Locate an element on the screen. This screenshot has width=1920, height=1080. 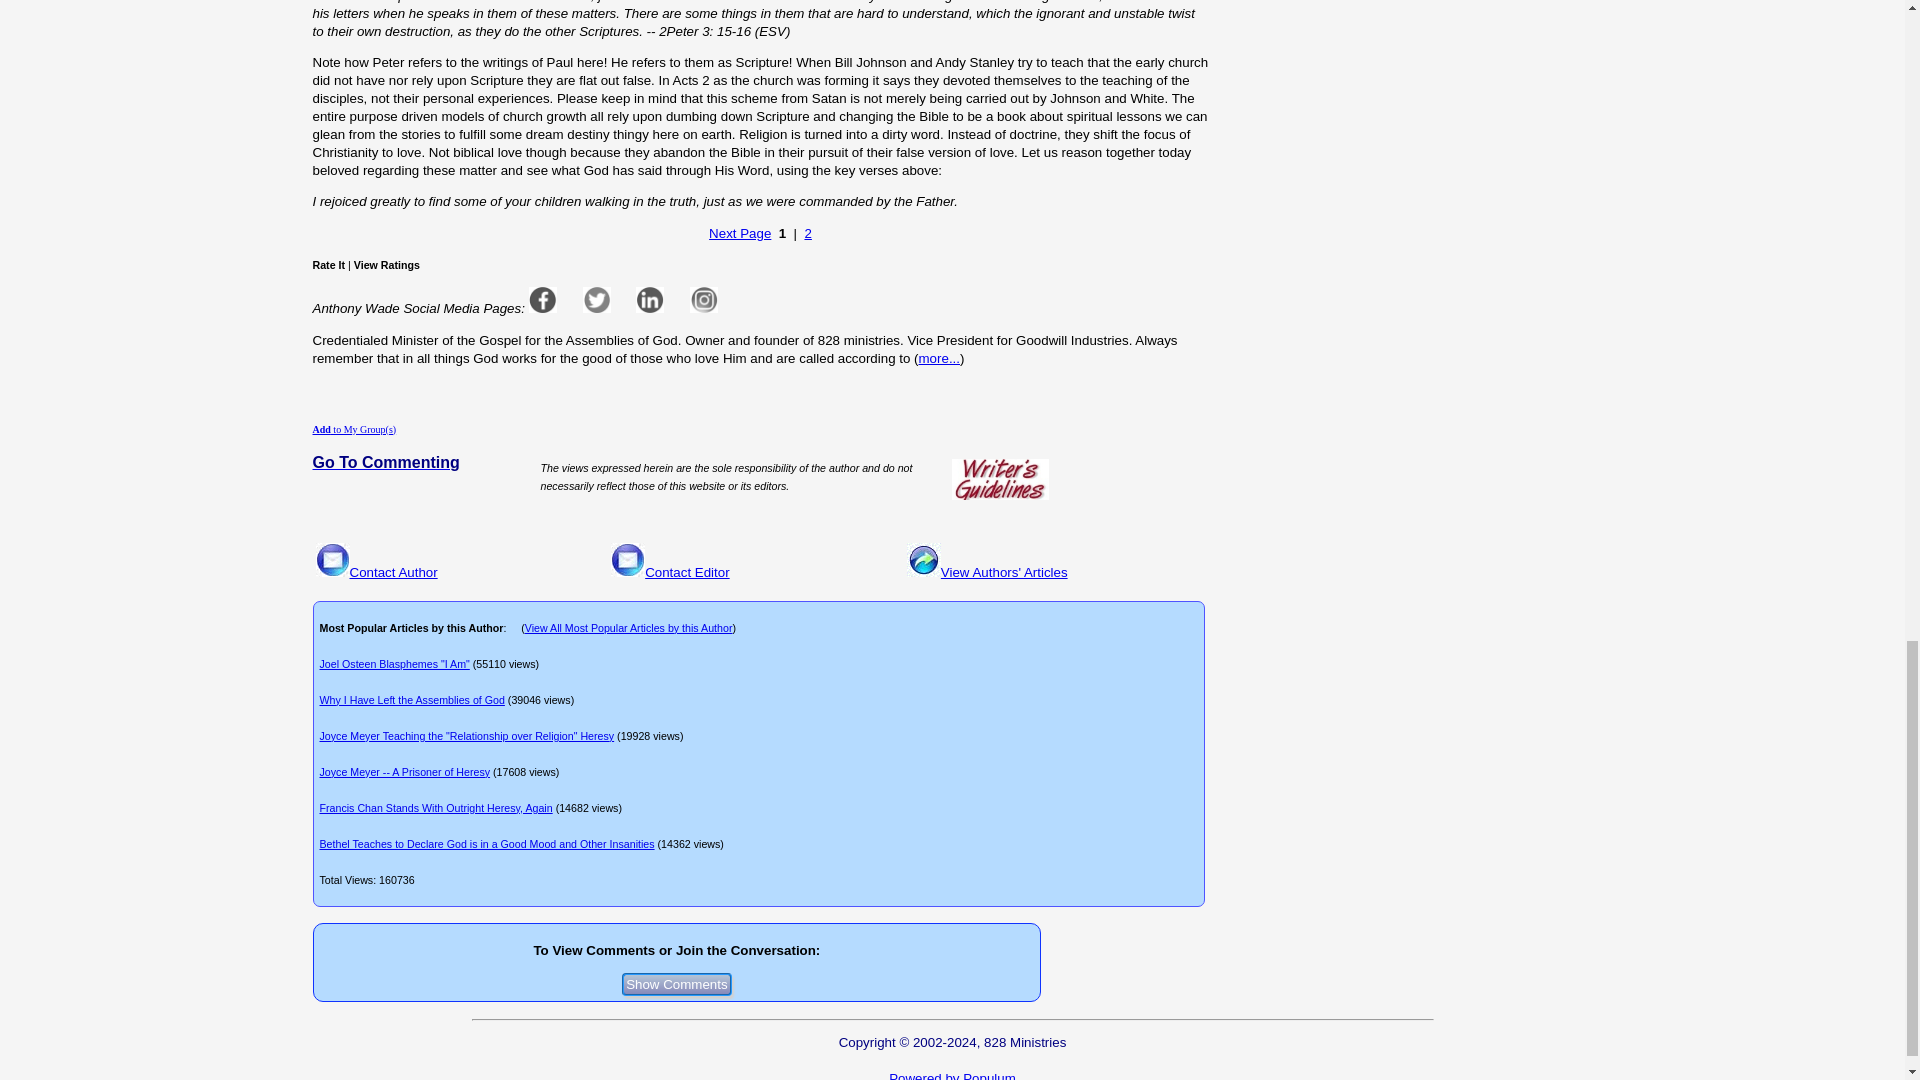
Joyce Meyer Teaching the "Relationship over Religion" Heresy is located at coordinates (467, 736).